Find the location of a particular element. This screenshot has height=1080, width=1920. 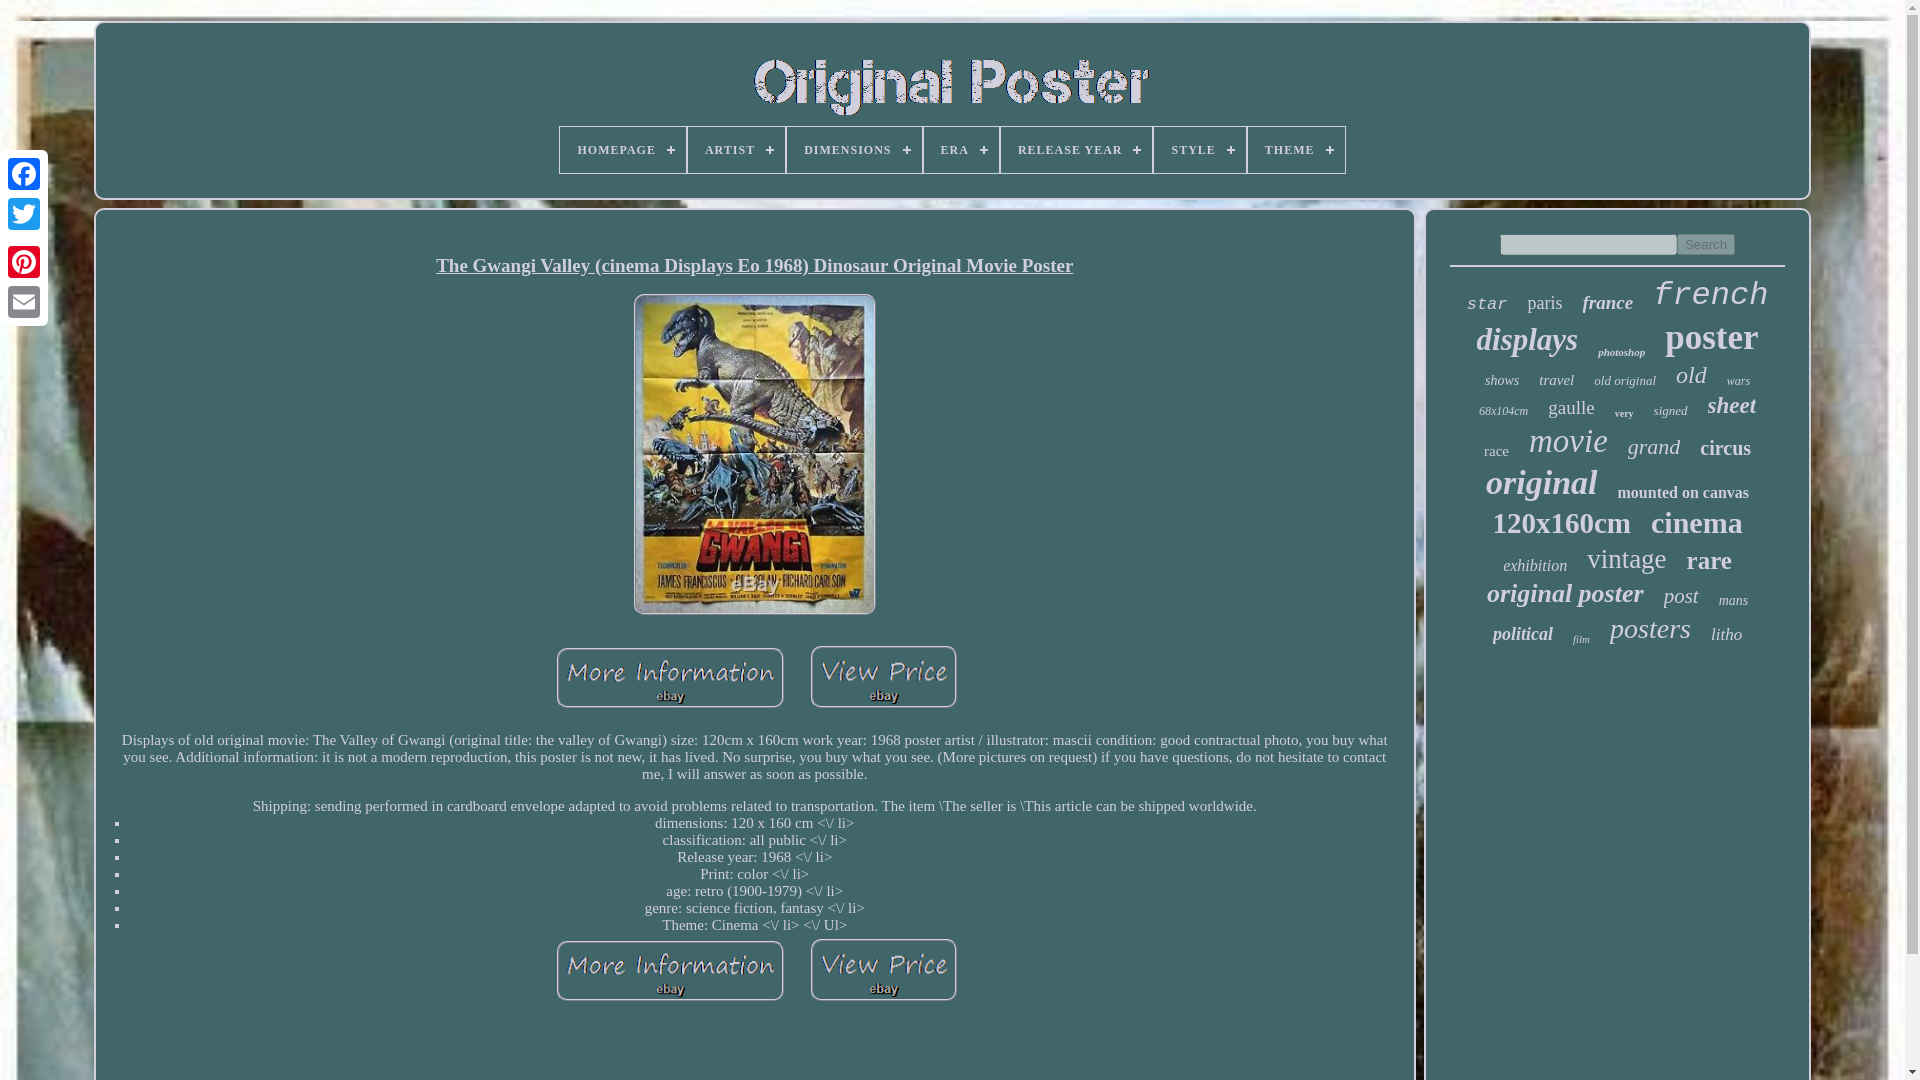

HOMEPAGE is located at coordinates (622, 150).